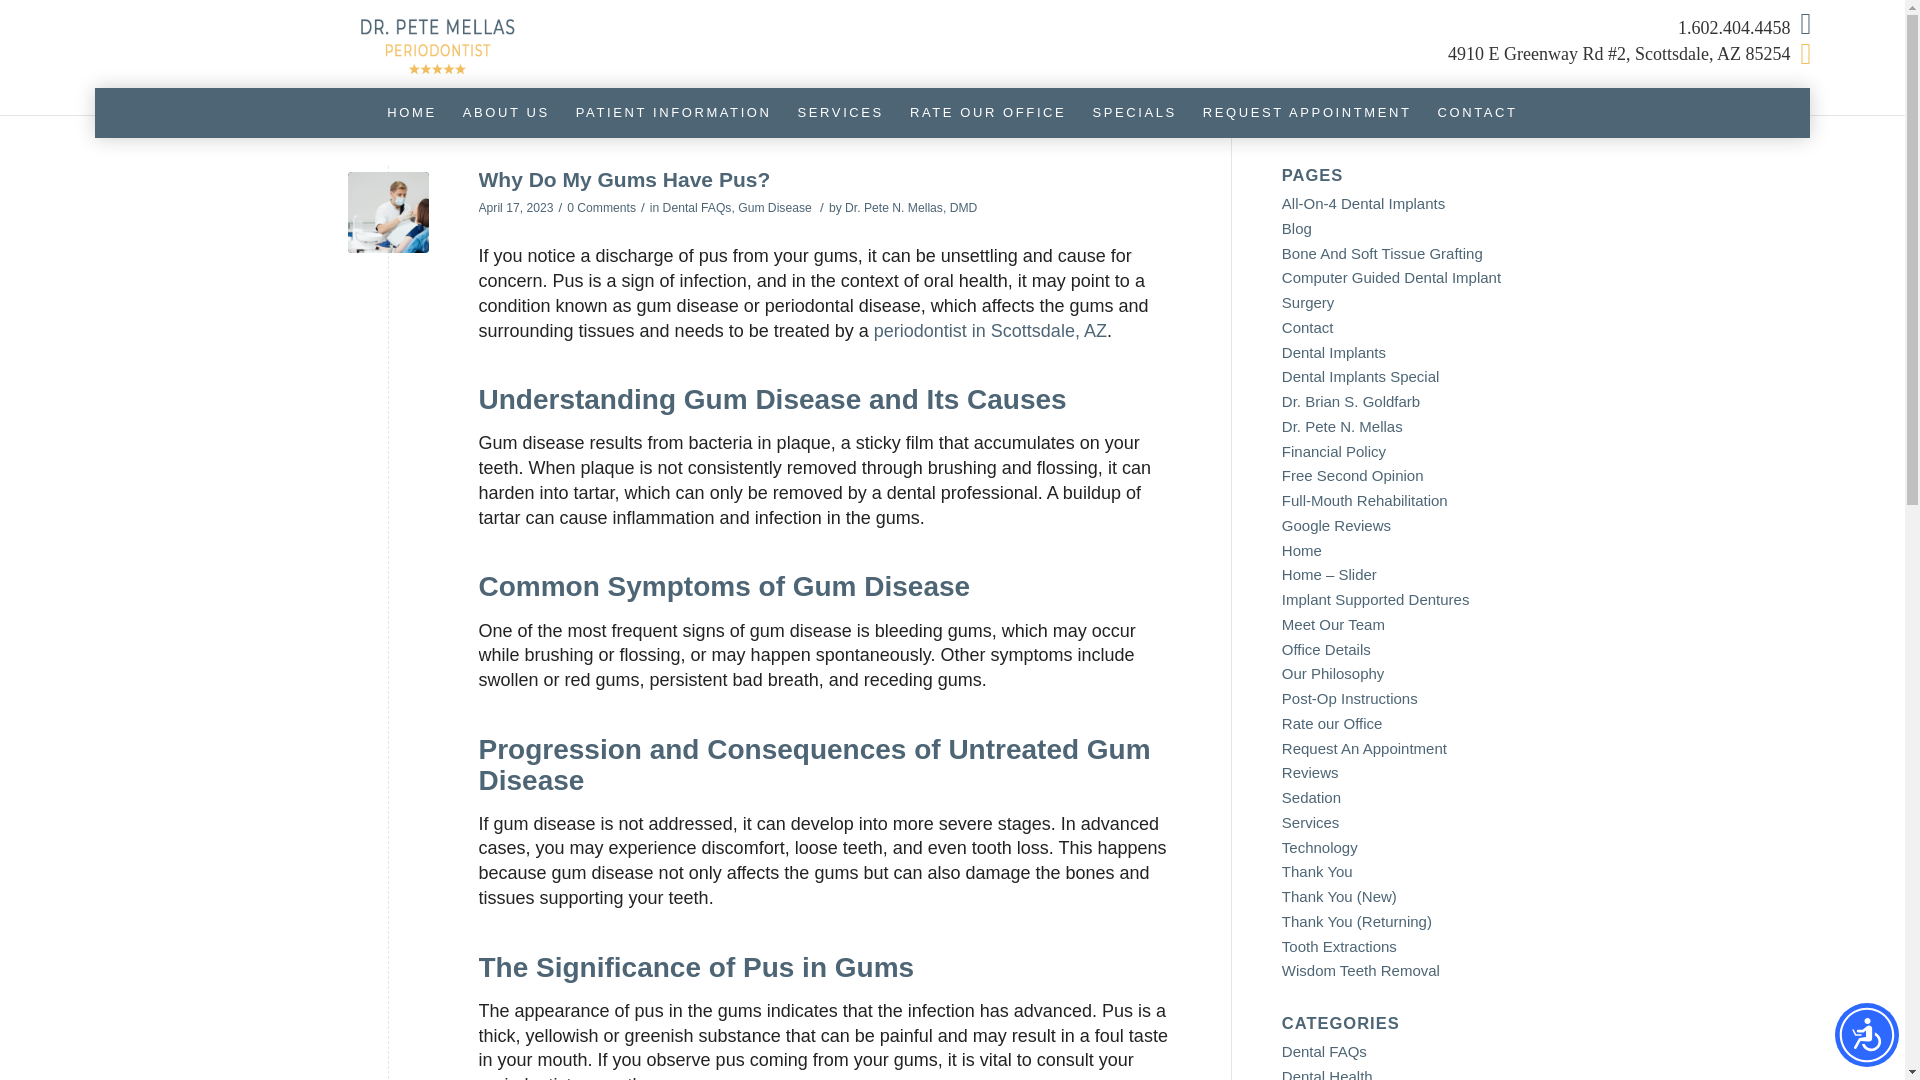 The height and width of the screenshot is (1080, 1920). Describe the element at coordinates (988, 112) in the screenshot. I see `RATE OUR OFFICE` at that location.